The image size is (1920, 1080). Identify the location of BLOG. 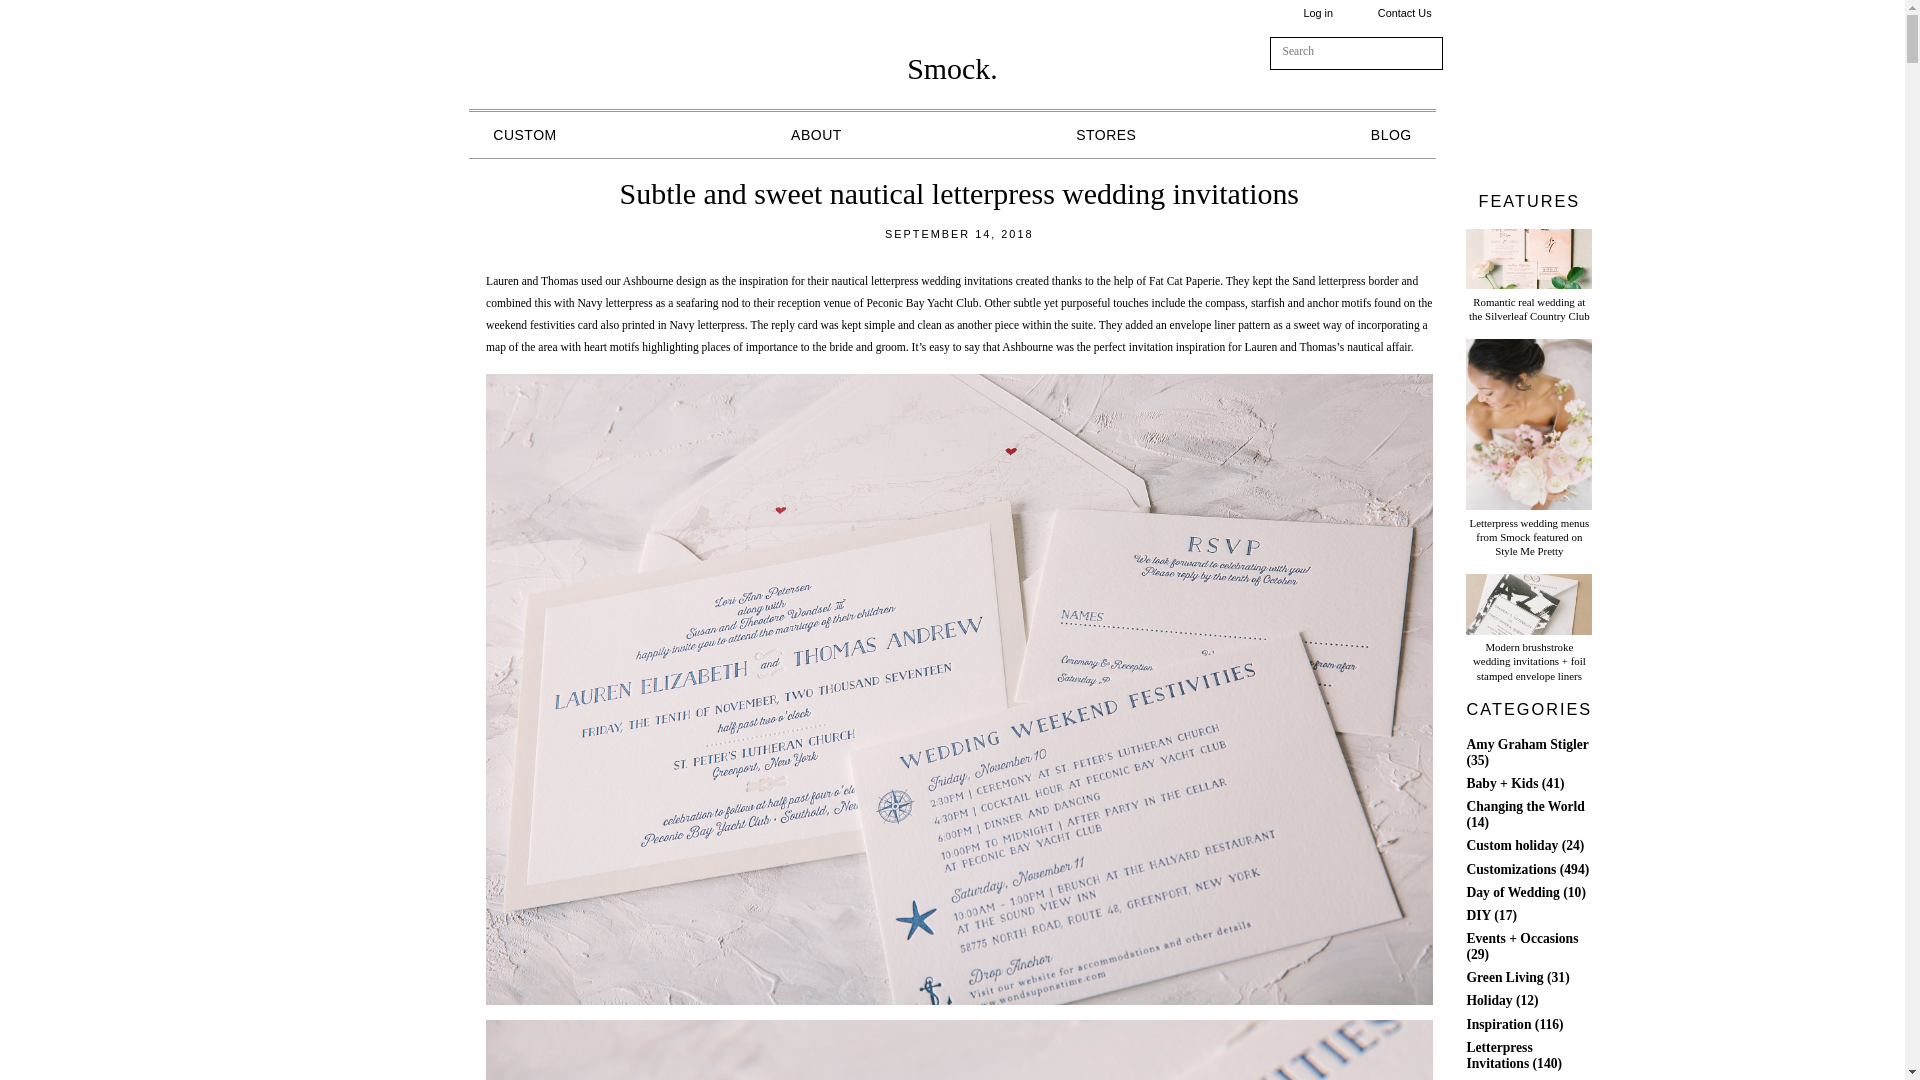
(1390, 134).